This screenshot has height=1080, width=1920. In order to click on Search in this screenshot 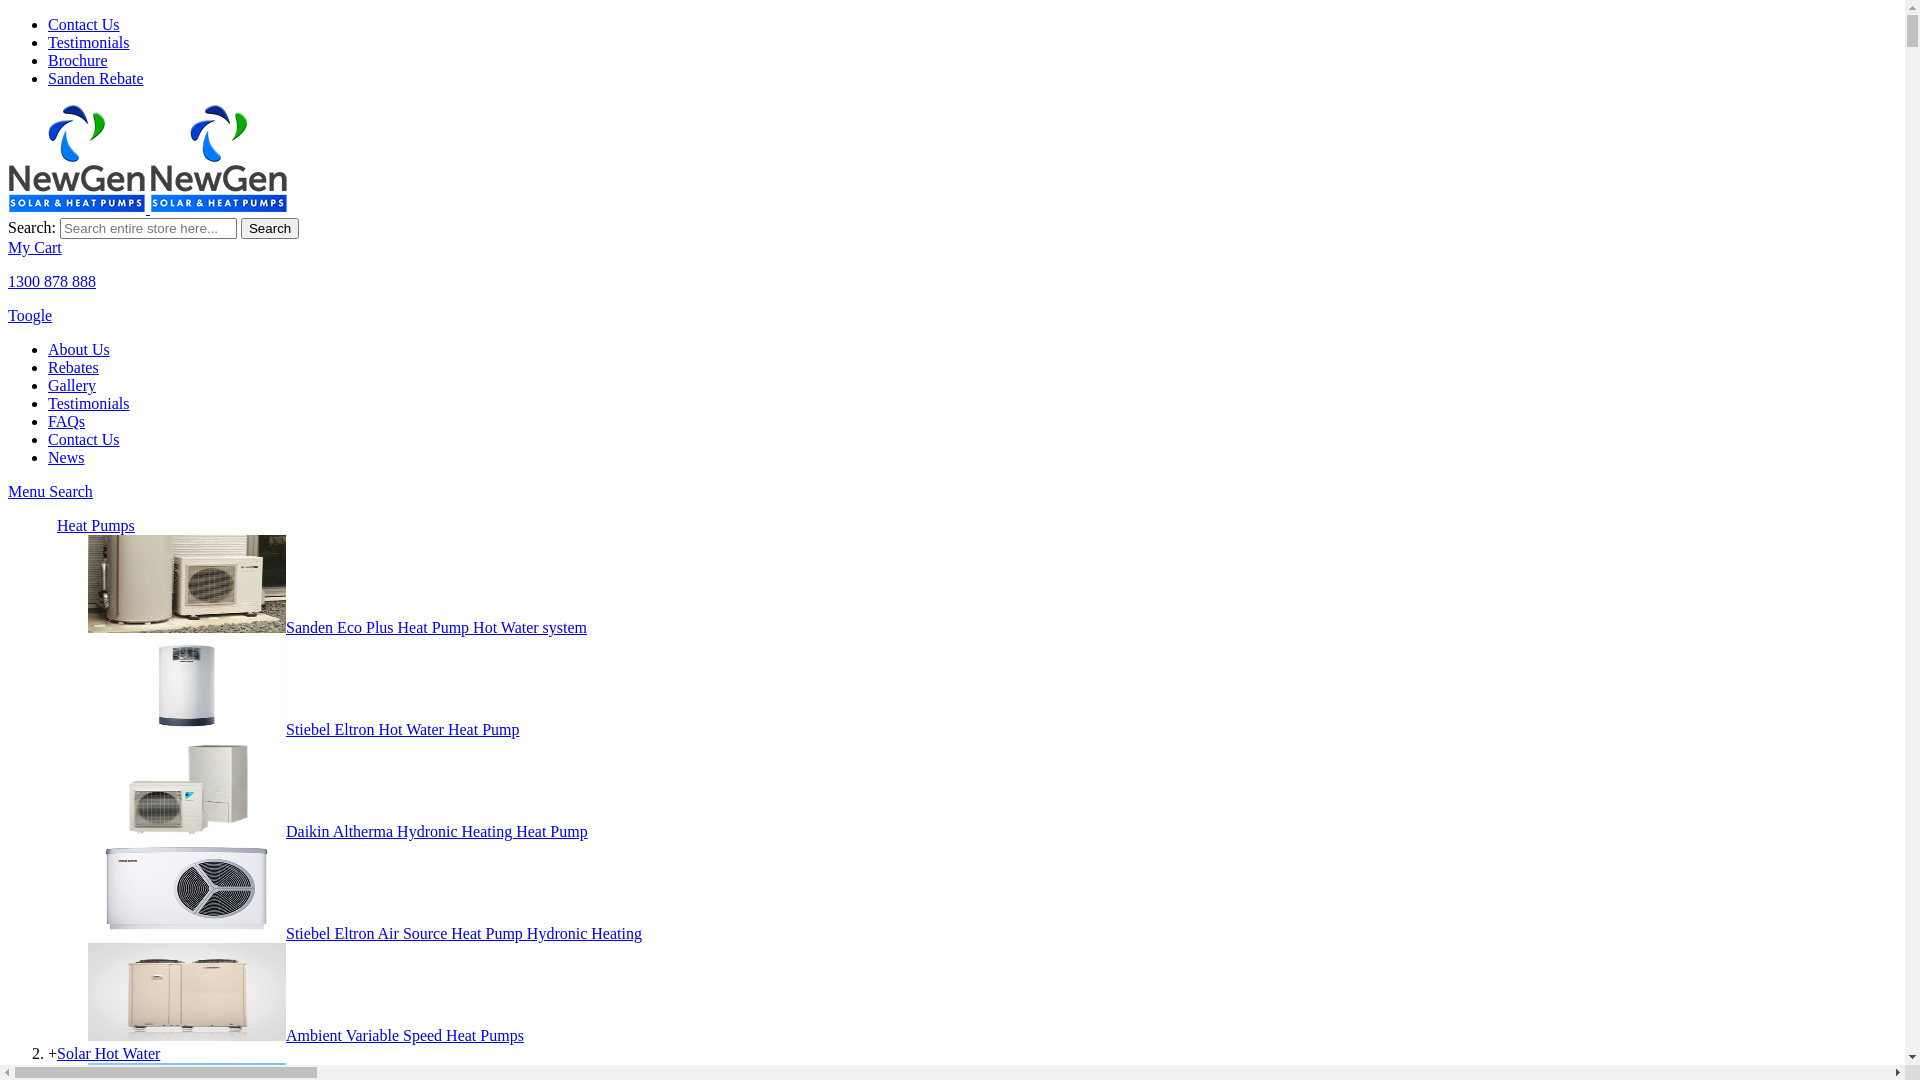, I will do `click(270, 228)`.